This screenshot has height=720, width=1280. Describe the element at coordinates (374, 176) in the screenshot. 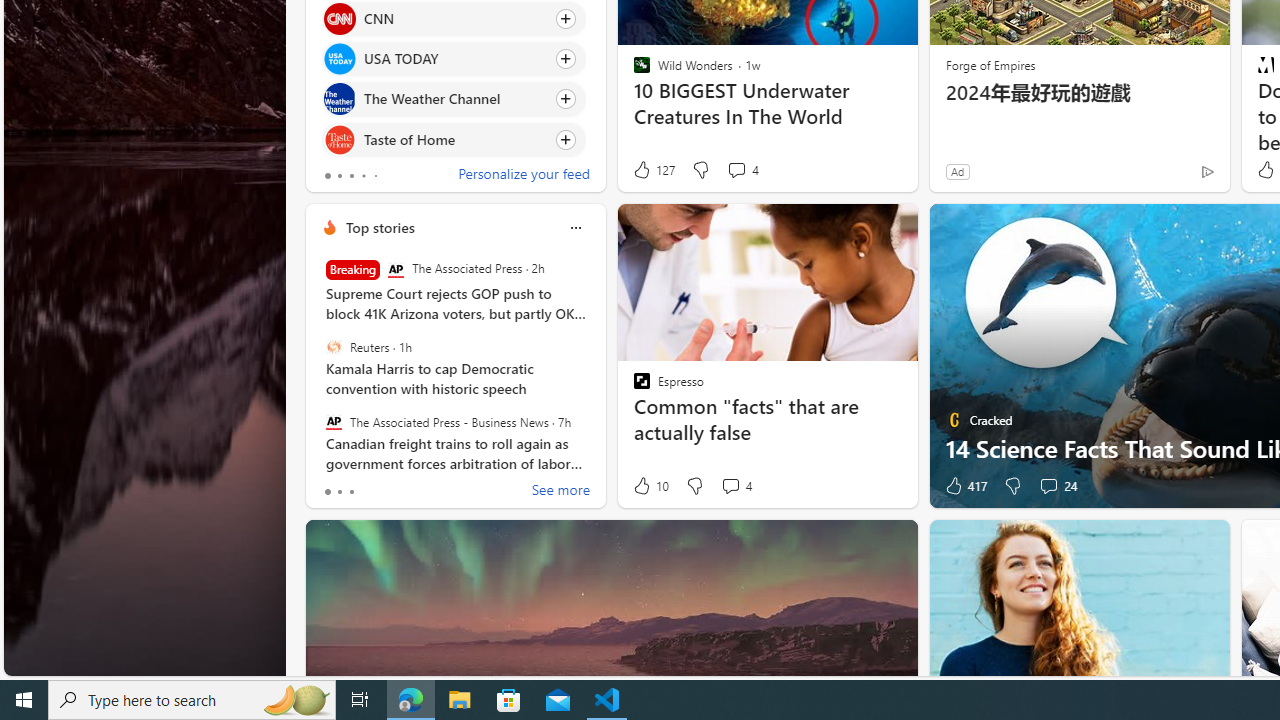

I see `tab-4` at that location.